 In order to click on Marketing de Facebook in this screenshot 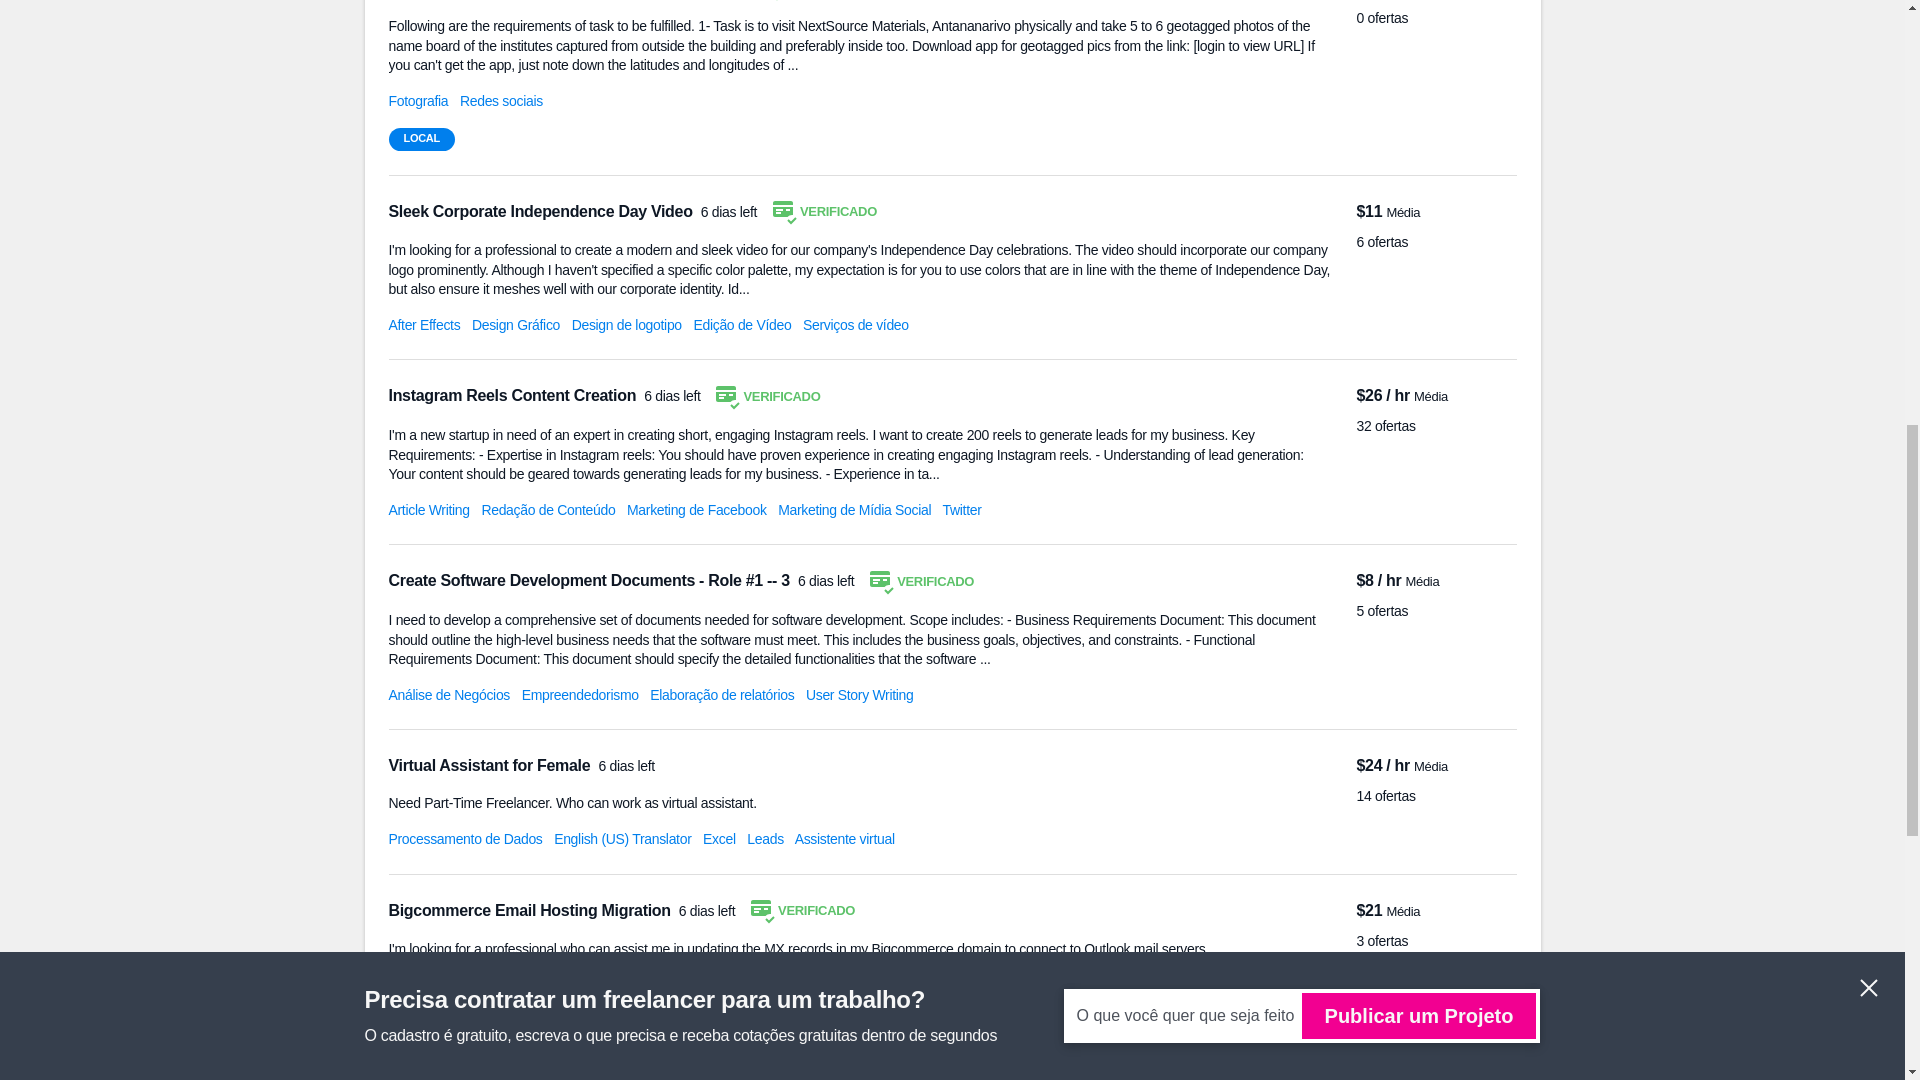, I will do `click(696, 510)`.